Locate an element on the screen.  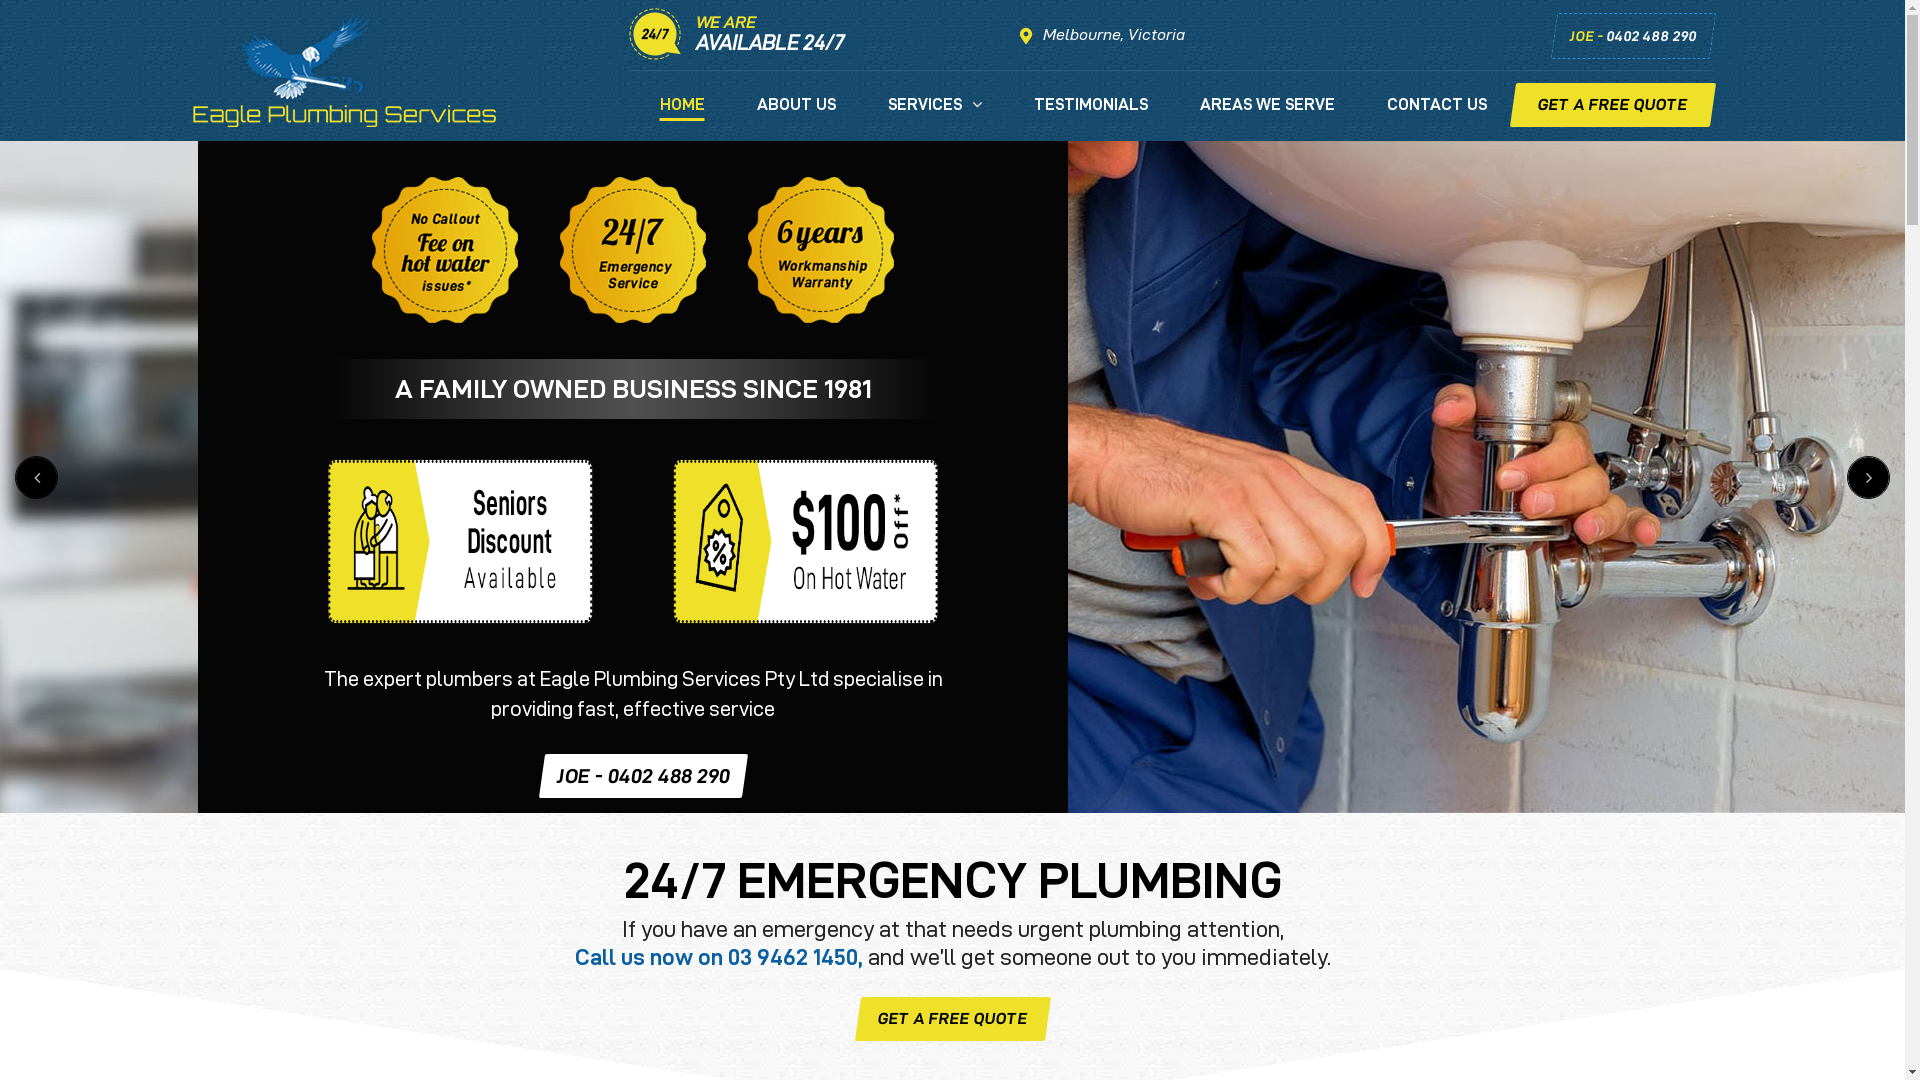
SERVICES is located at coordinates (935, 117).